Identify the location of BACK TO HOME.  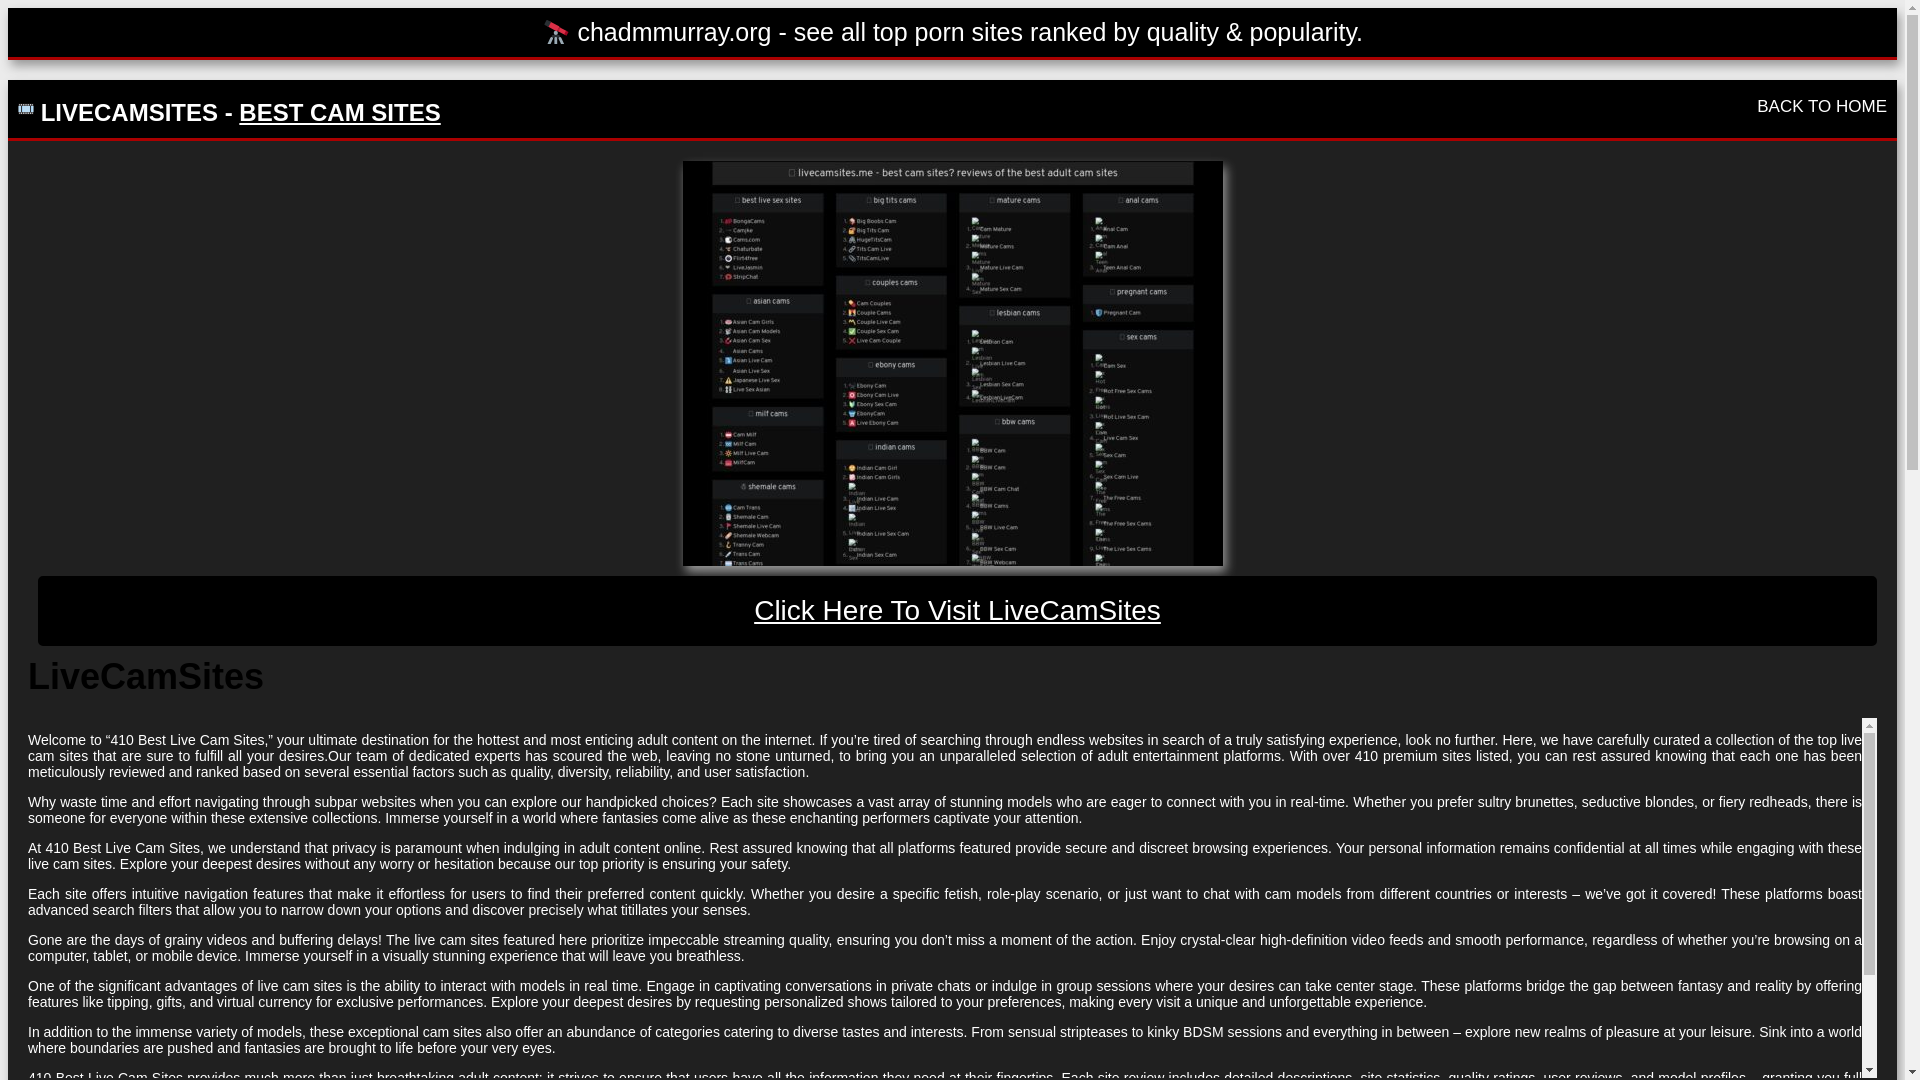
(1822, 106).